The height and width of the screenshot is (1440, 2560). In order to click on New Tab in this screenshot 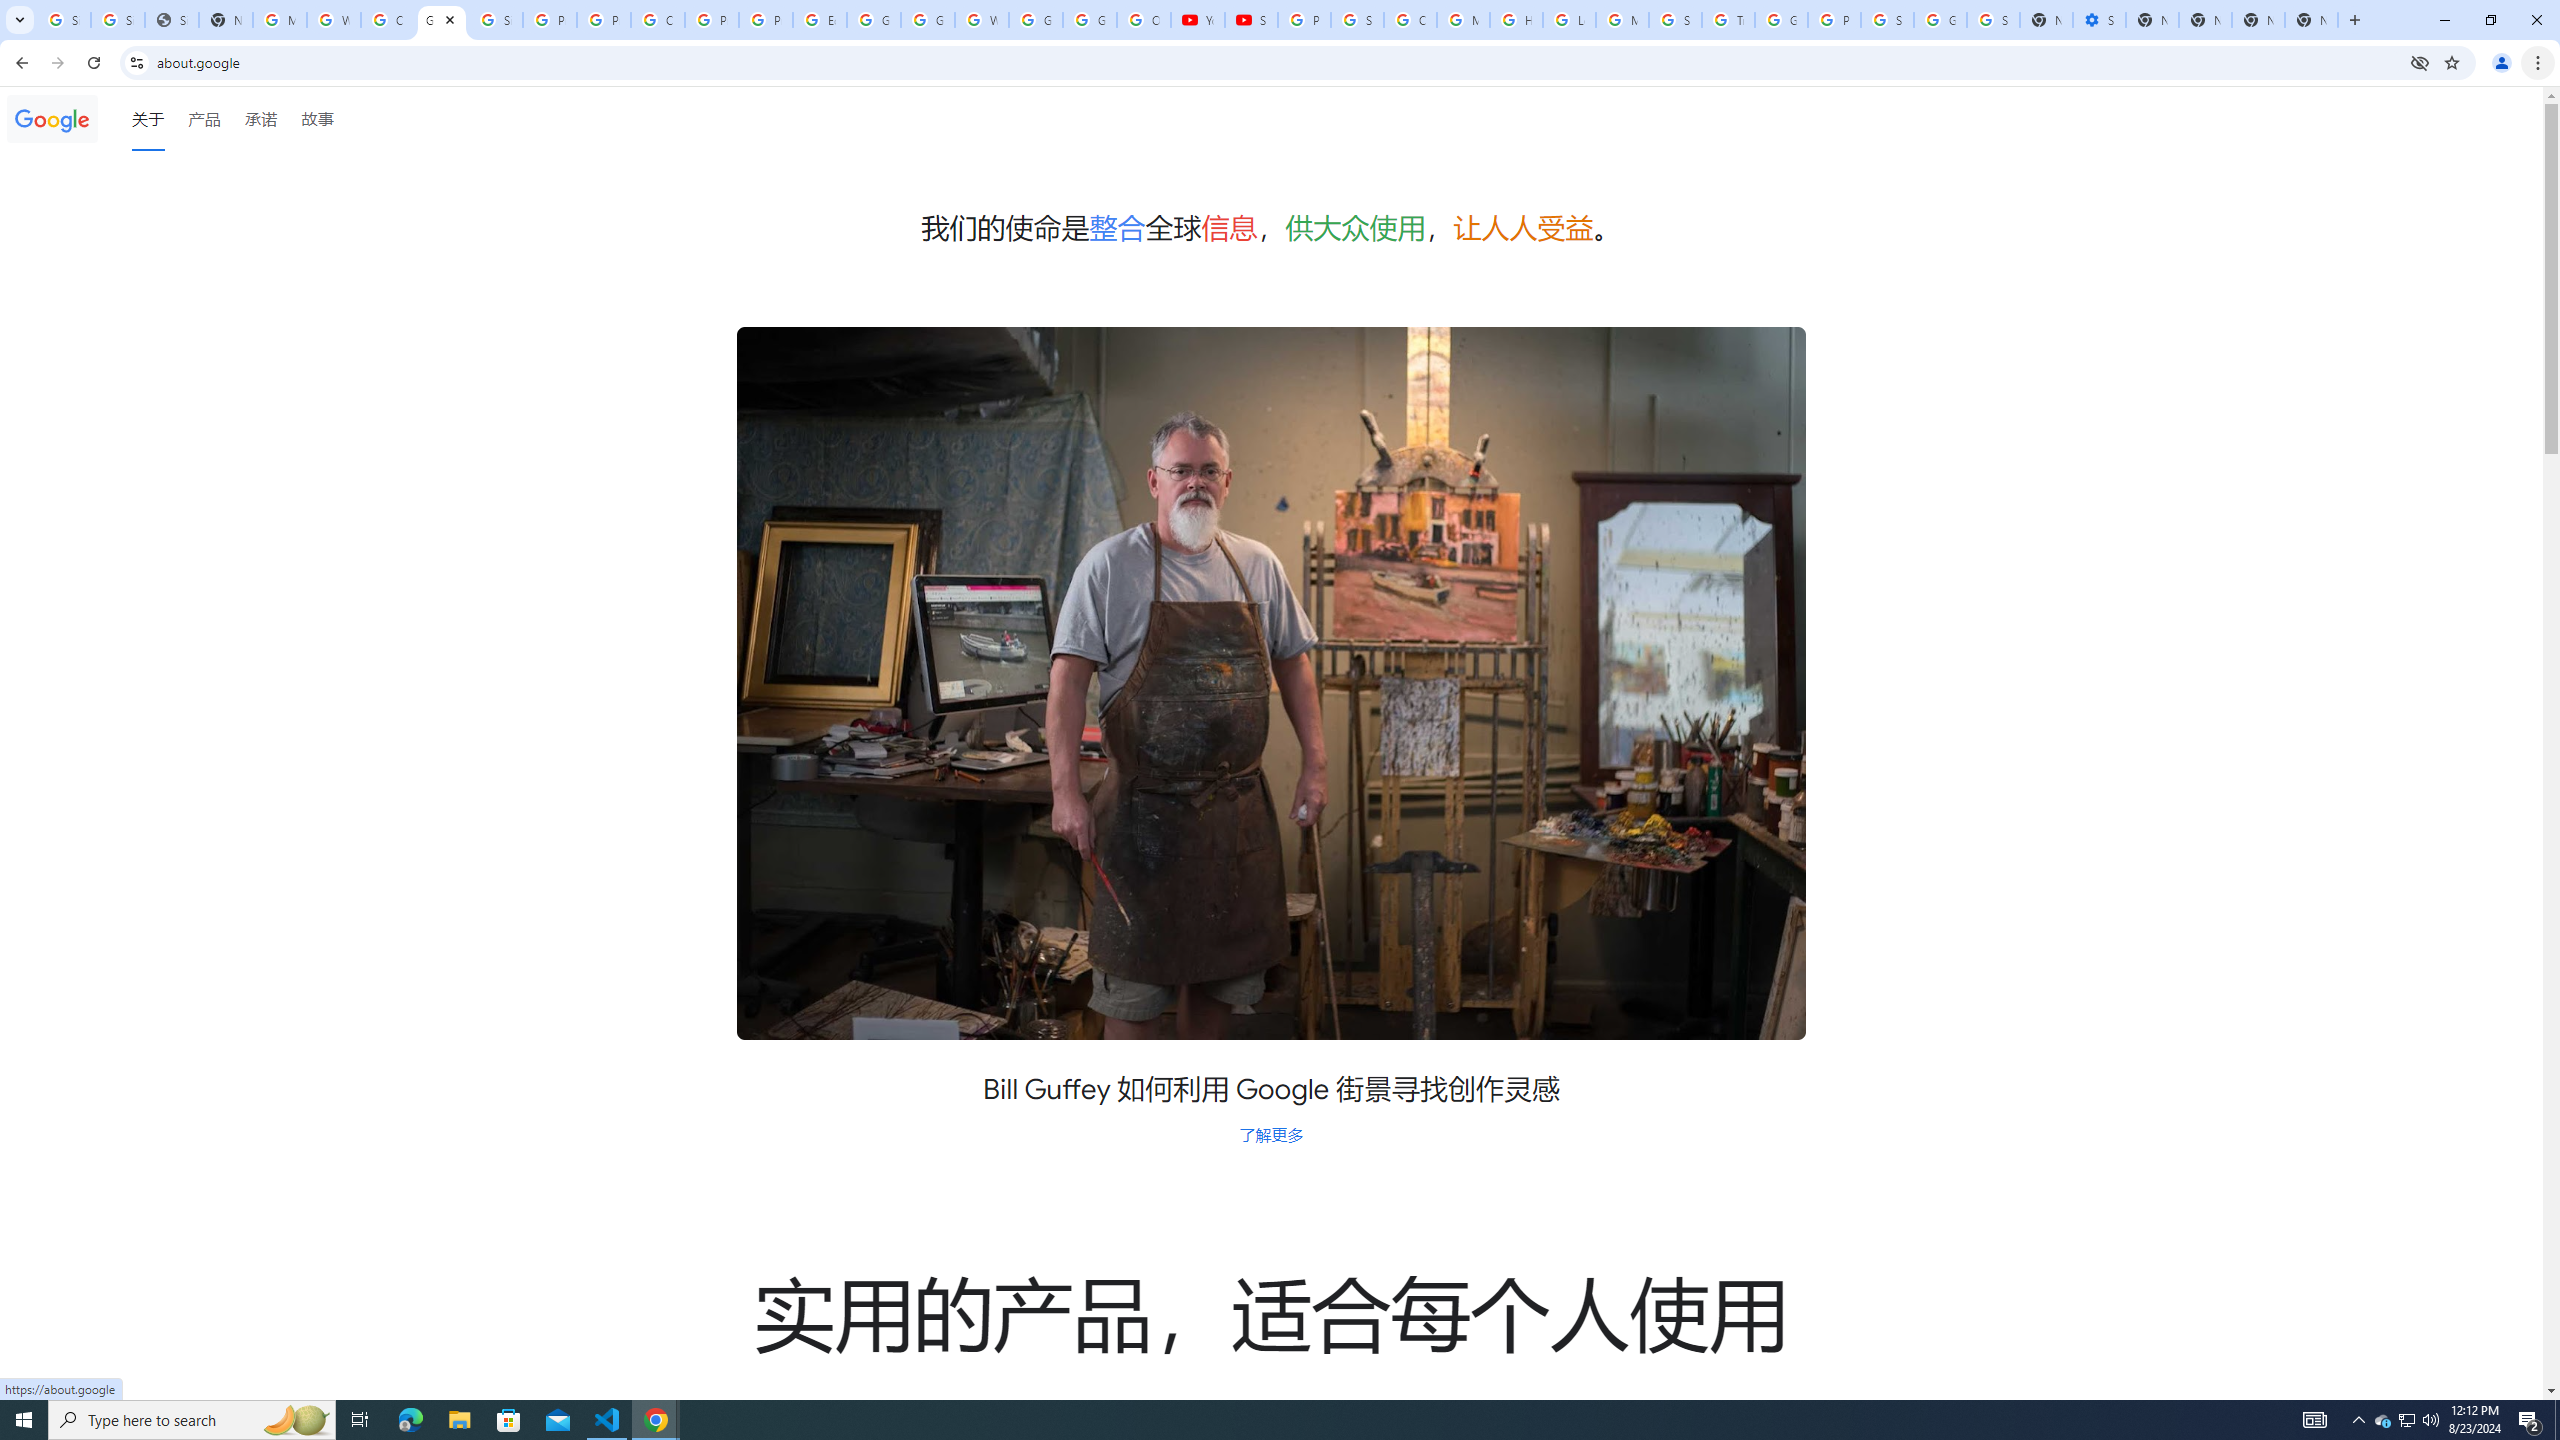, I will do `click(2354, 20)`.